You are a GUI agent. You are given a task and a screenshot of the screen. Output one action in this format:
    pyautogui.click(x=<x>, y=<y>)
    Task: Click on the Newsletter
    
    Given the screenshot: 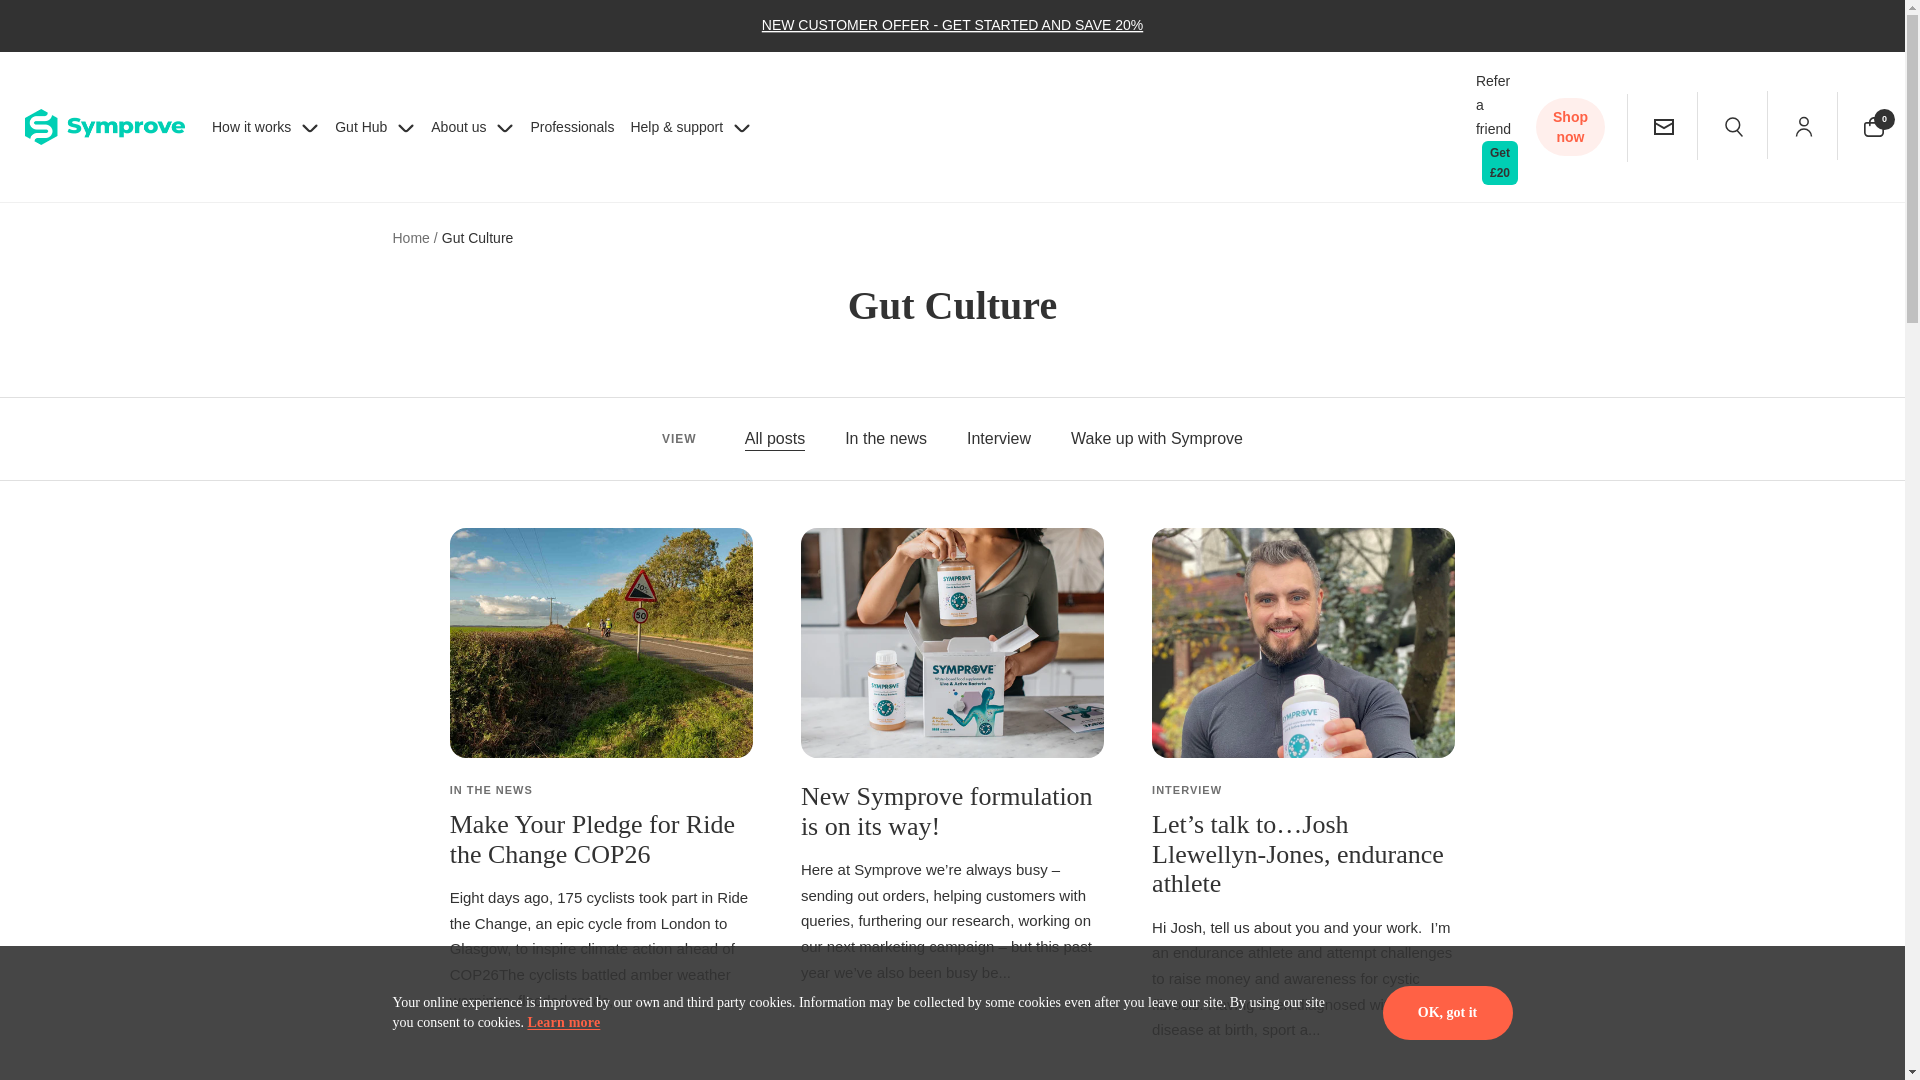 What is the action you would take?
    pyautogui.click(x=1664, y=126)
    